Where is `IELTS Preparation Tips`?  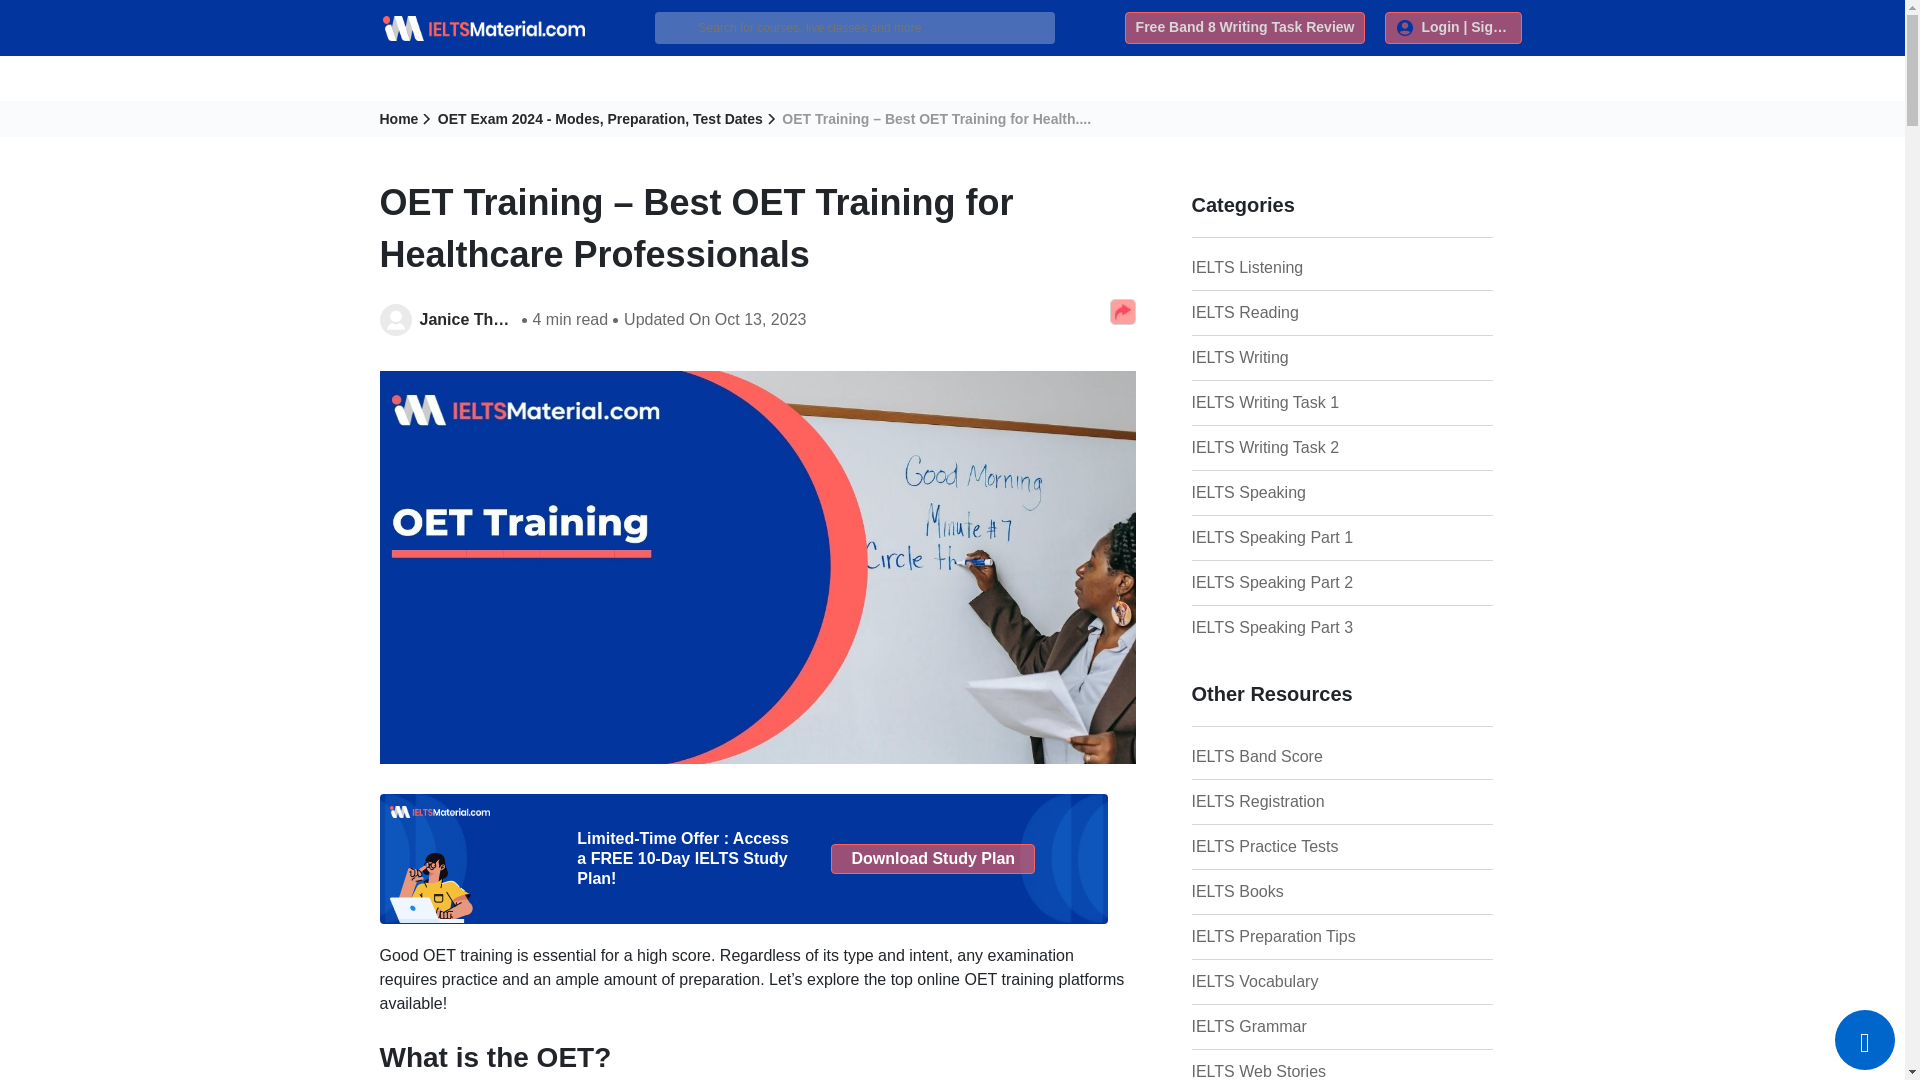 IELTS Preparation Tips is located at coordinates (1291, 936).